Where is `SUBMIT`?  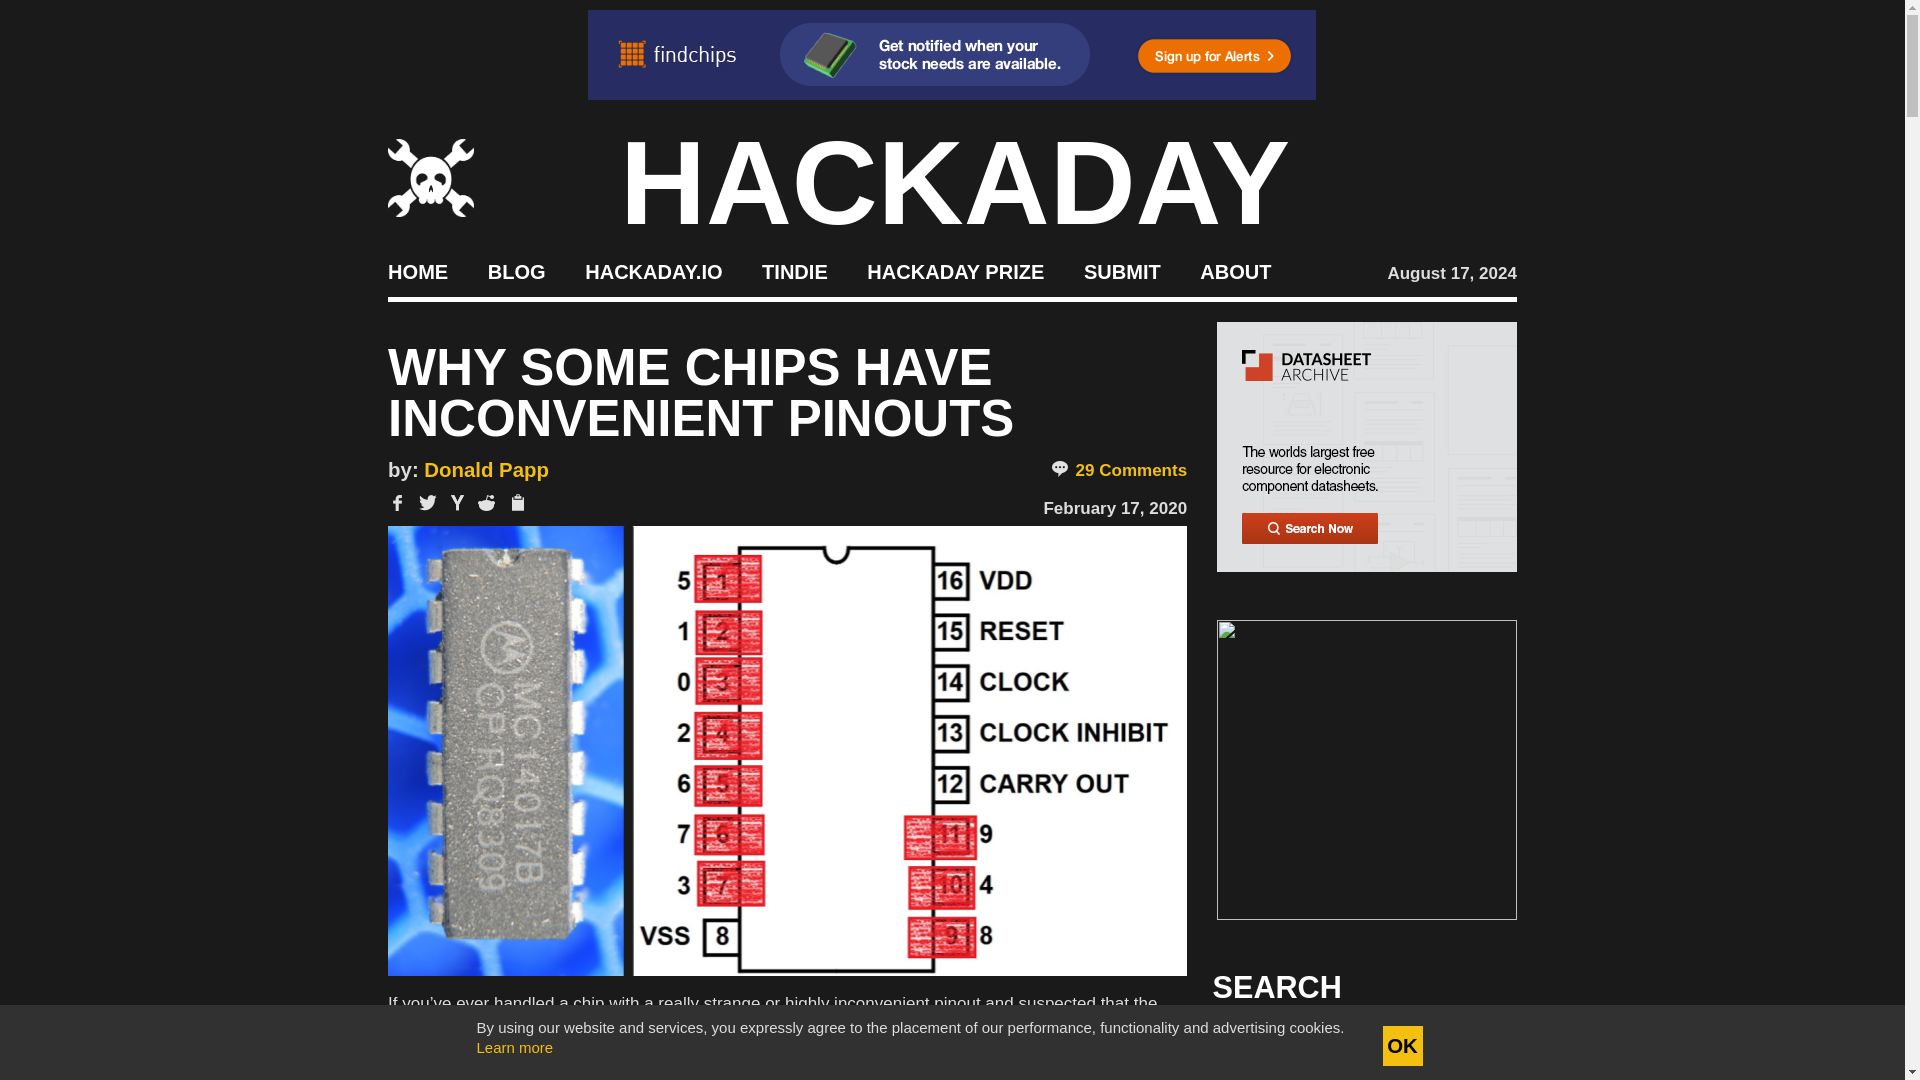 SUBMIT is located at coordinates (1122, 270).